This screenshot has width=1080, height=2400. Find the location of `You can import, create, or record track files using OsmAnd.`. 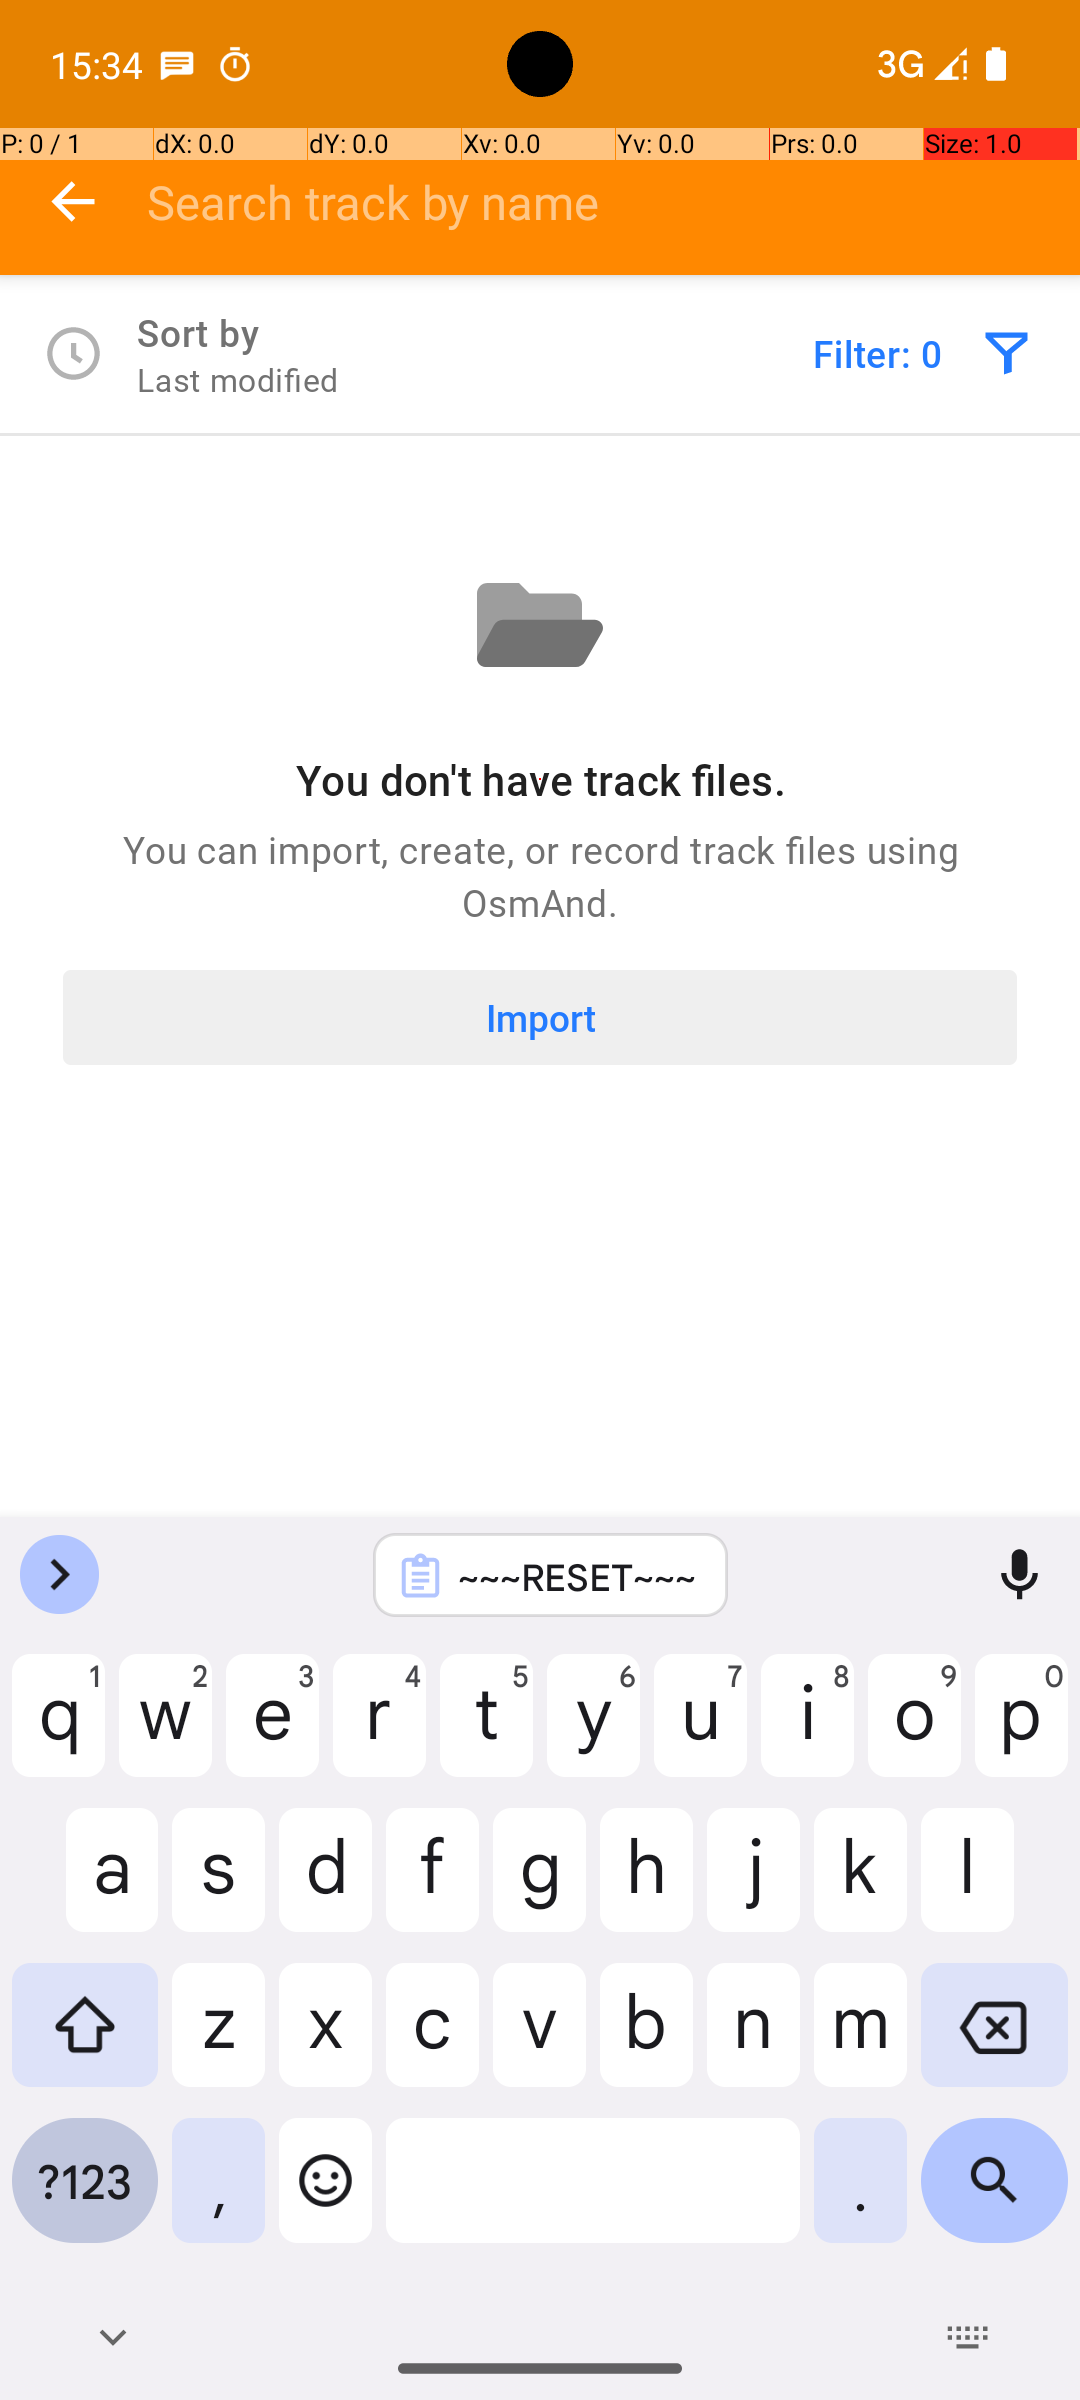

You can import, create, or record track files using OsmAnd. is located at coordinates (540, 876).